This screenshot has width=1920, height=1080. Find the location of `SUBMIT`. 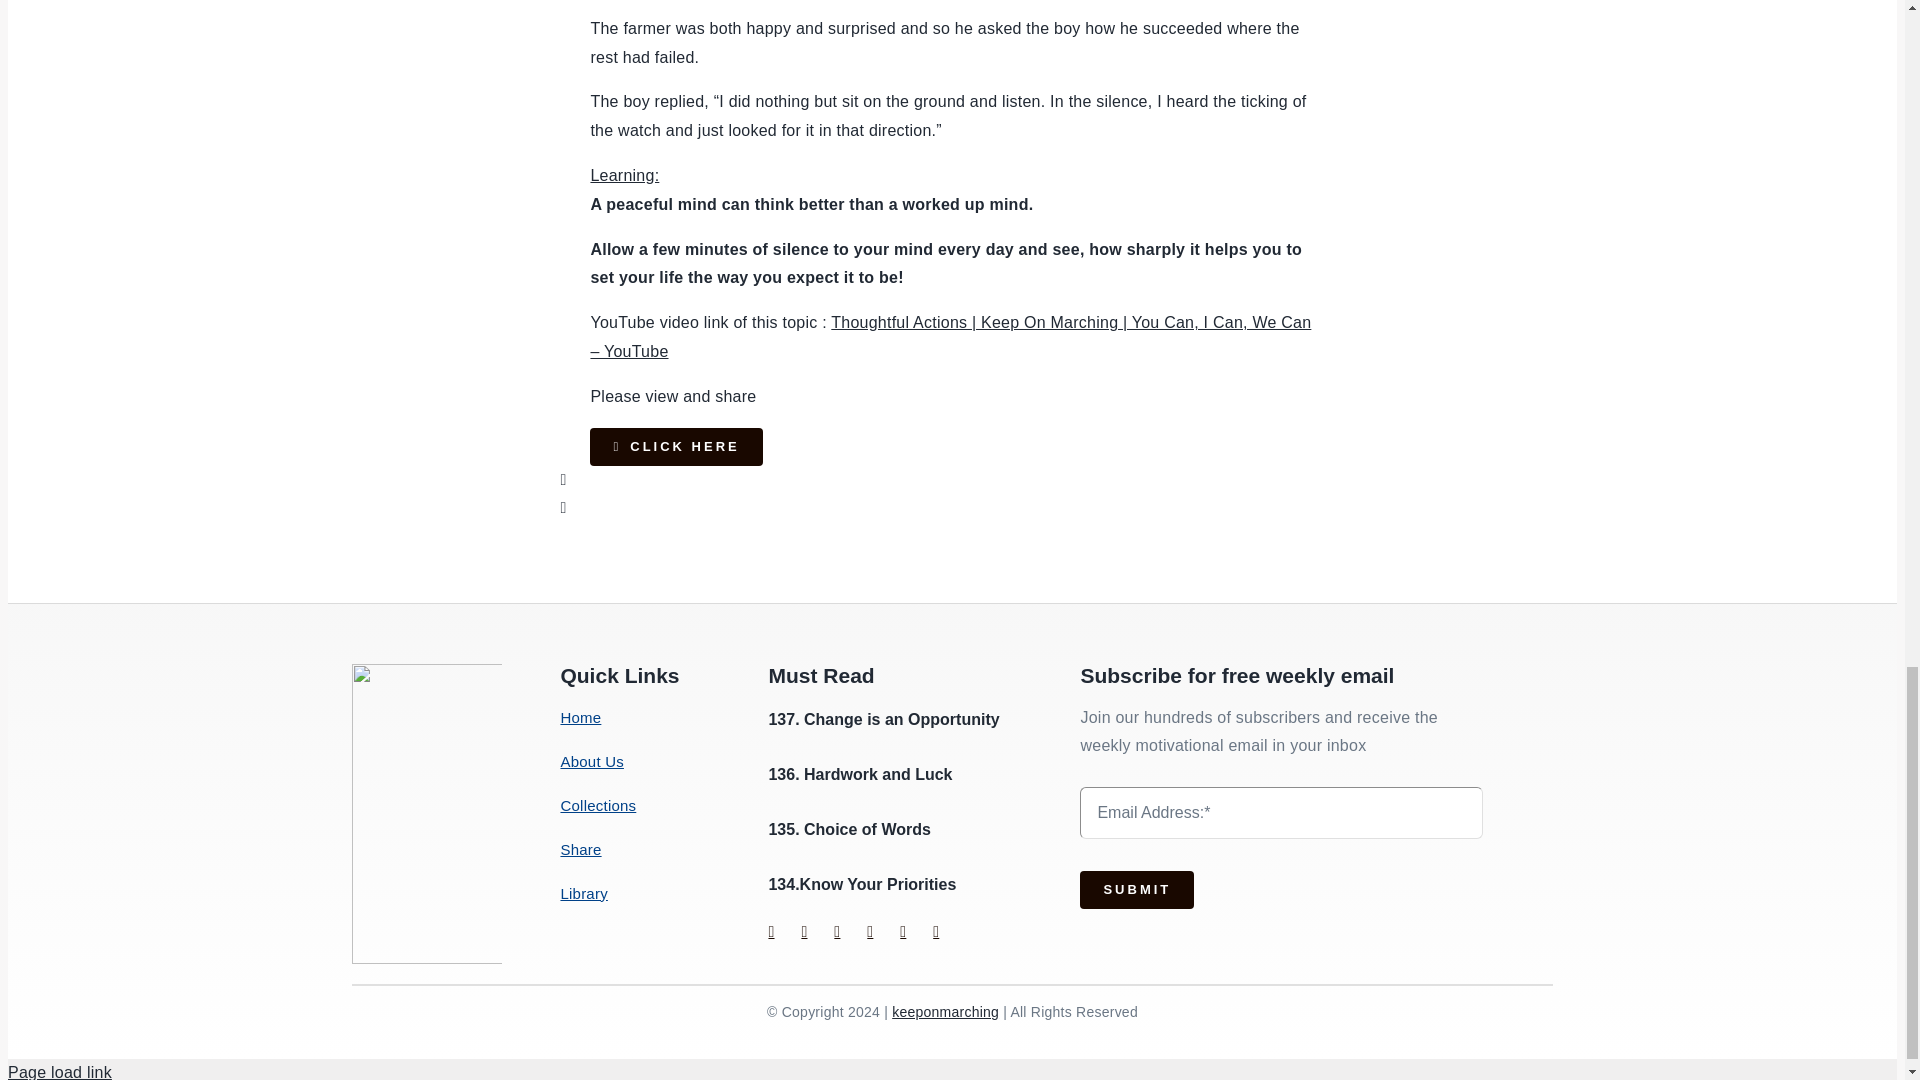

SUBMIT is located at coordinates (1263, 858).